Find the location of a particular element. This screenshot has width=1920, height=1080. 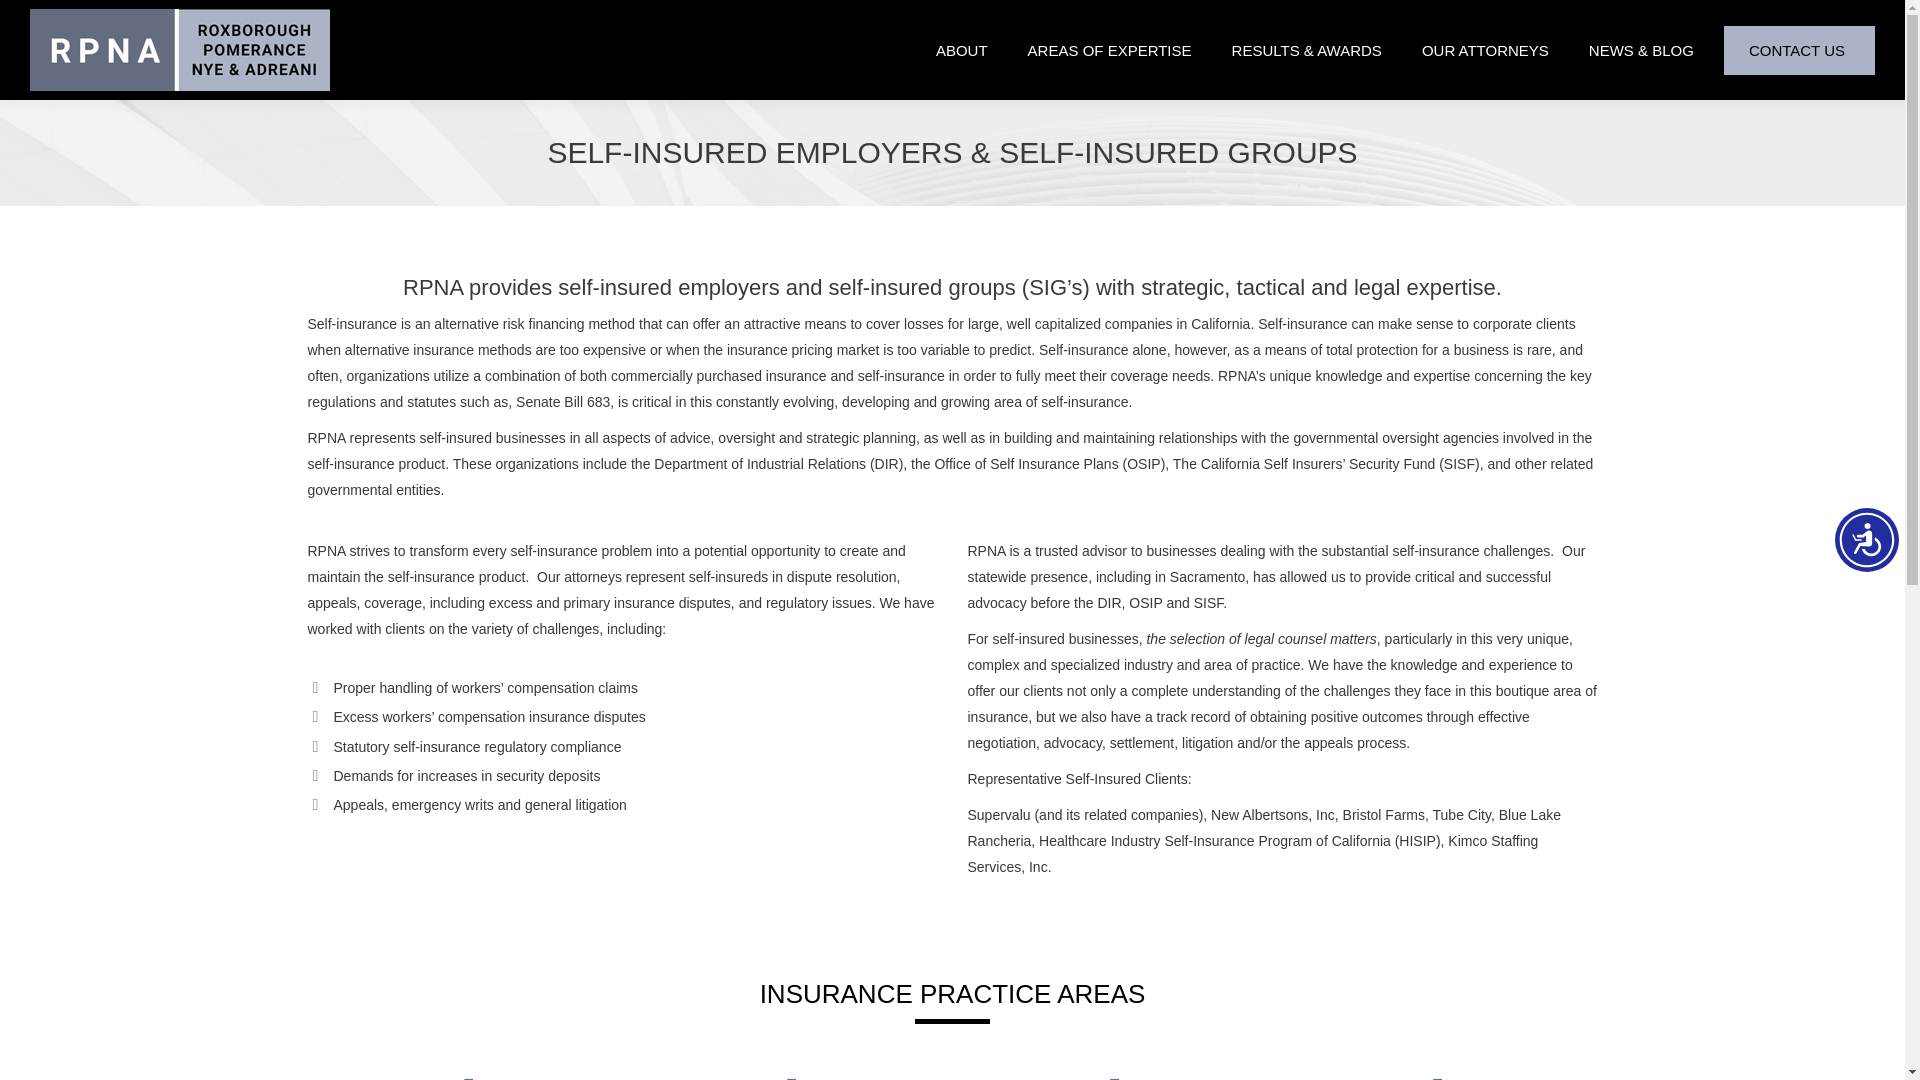

Accessibility Menu is located at coordinates (1866, 540).